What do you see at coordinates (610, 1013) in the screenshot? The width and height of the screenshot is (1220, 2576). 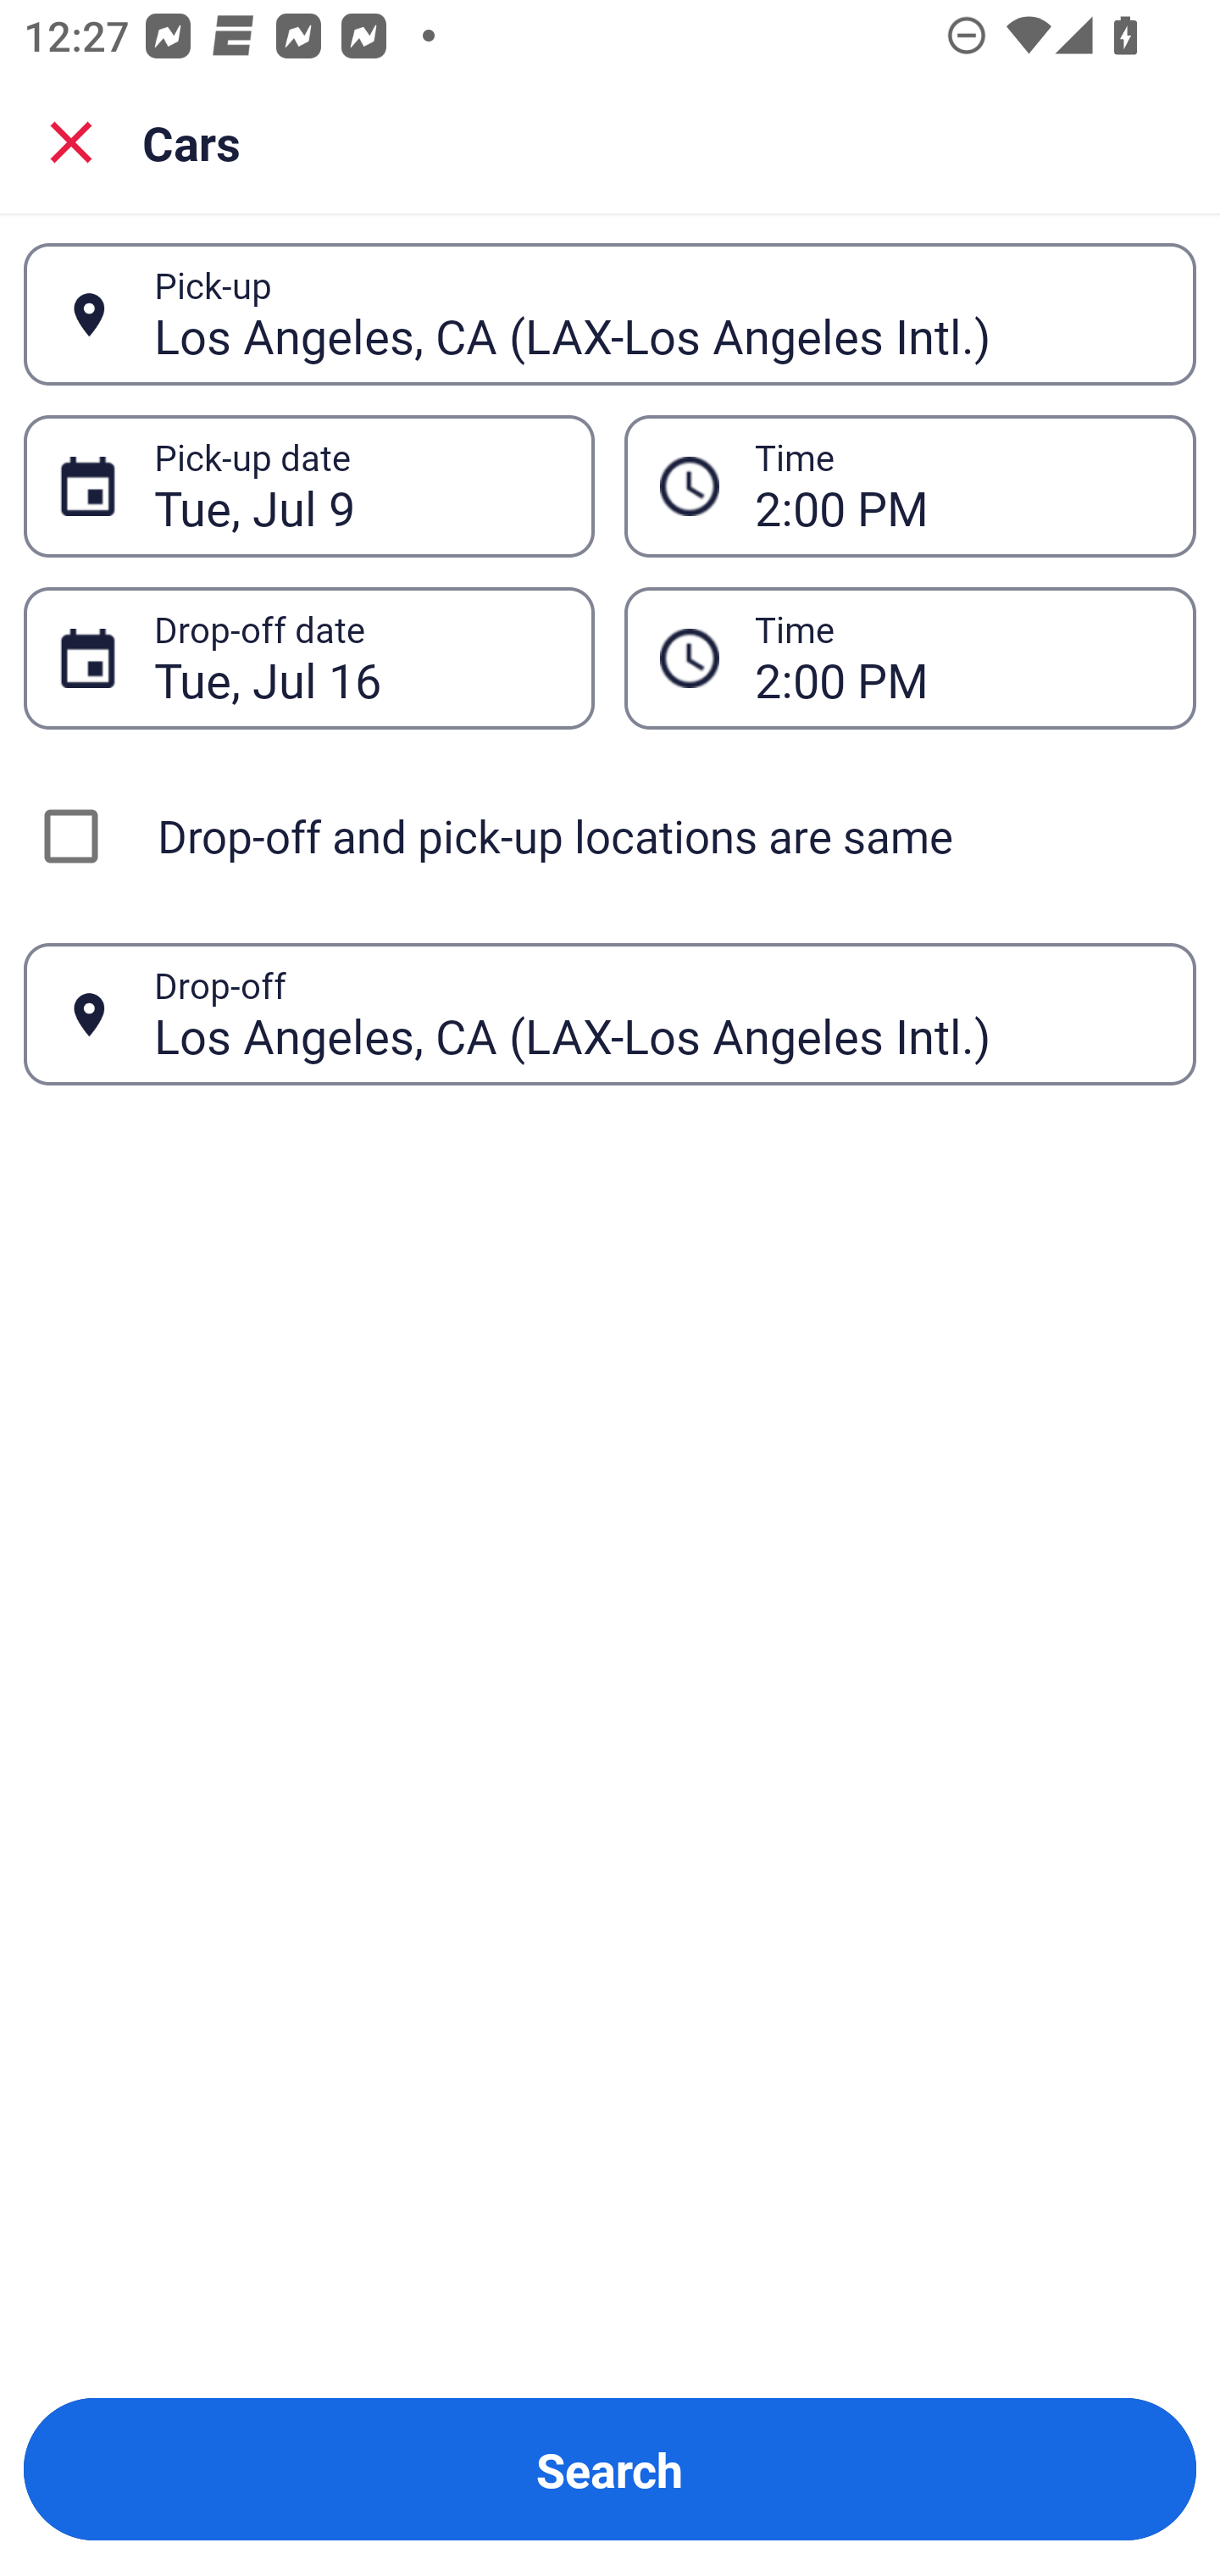 I see `Los Angeles, CA (LAX-Los Angeles Intl.) Drop-off` at bounding box center [610, 1013].